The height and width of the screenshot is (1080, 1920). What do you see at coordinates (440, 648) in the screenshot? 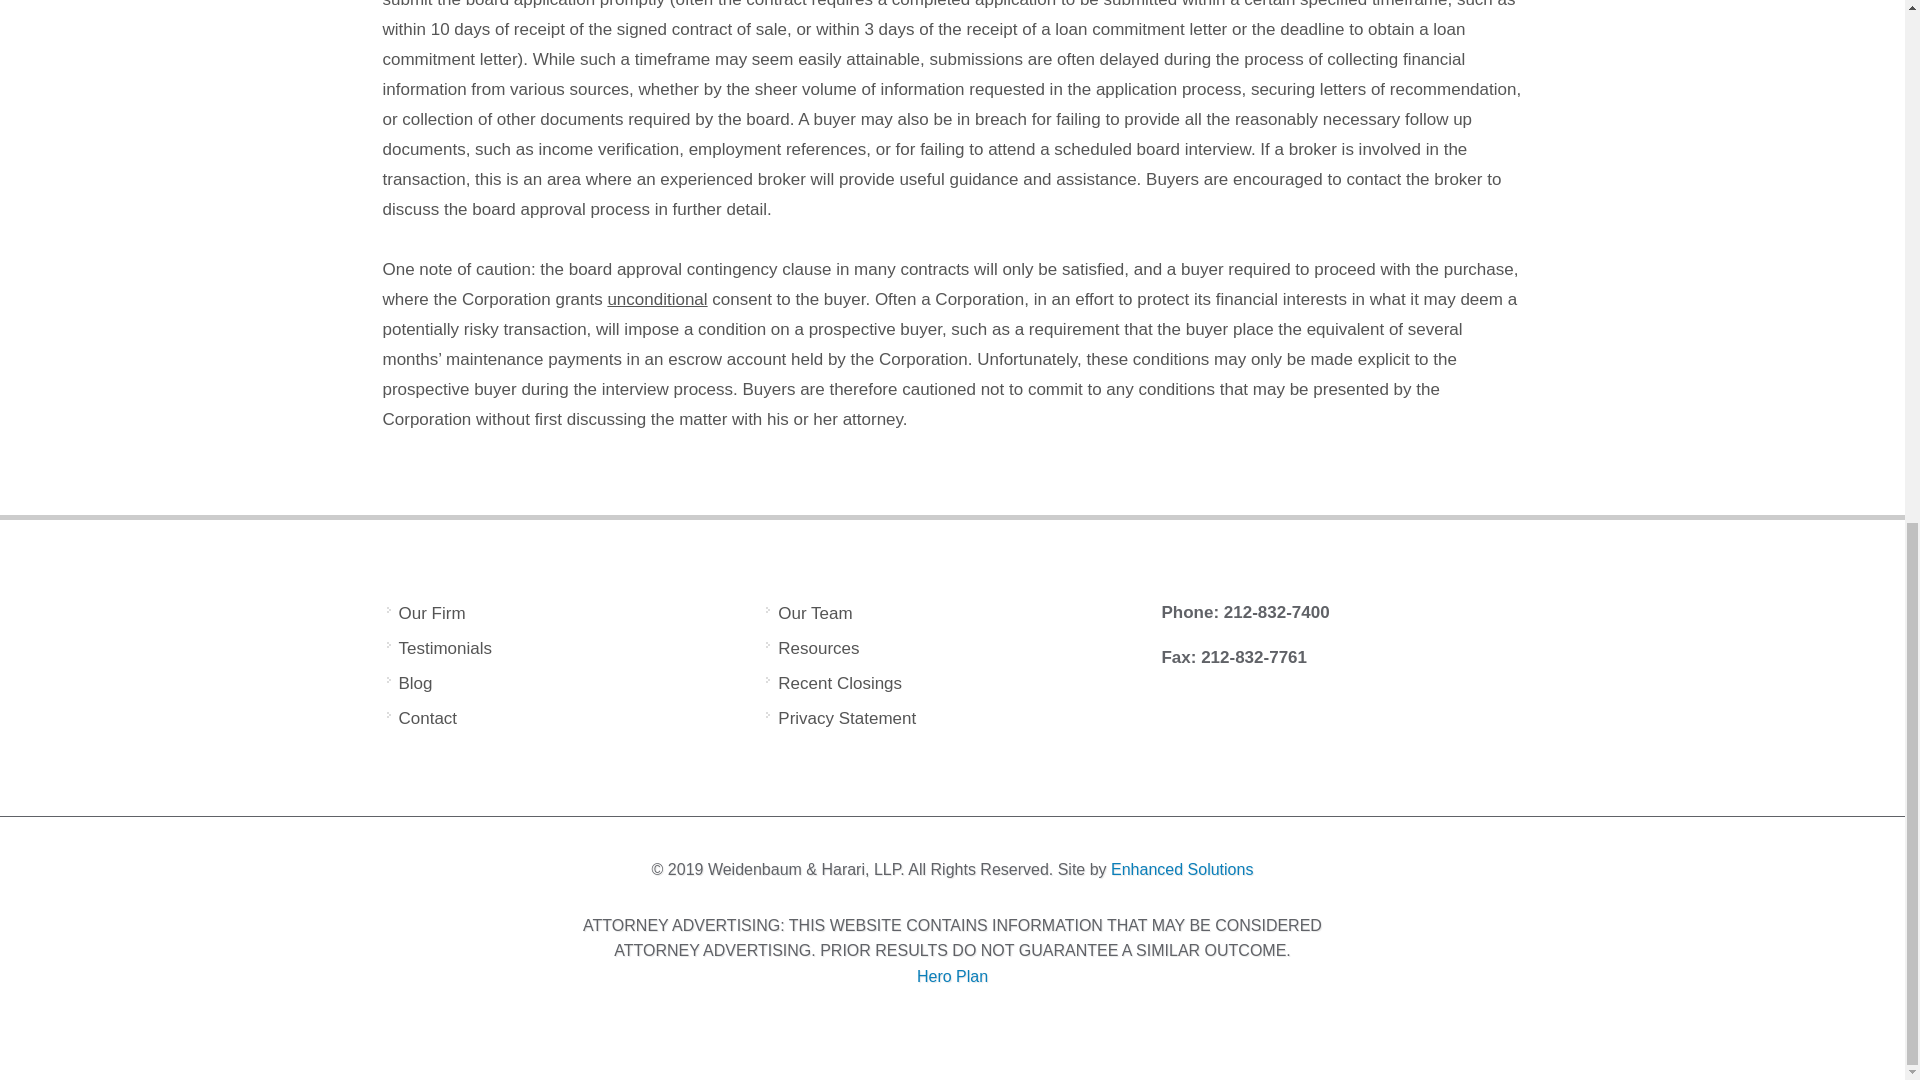
I see `Testimonials` at bounding box center [440, 648].